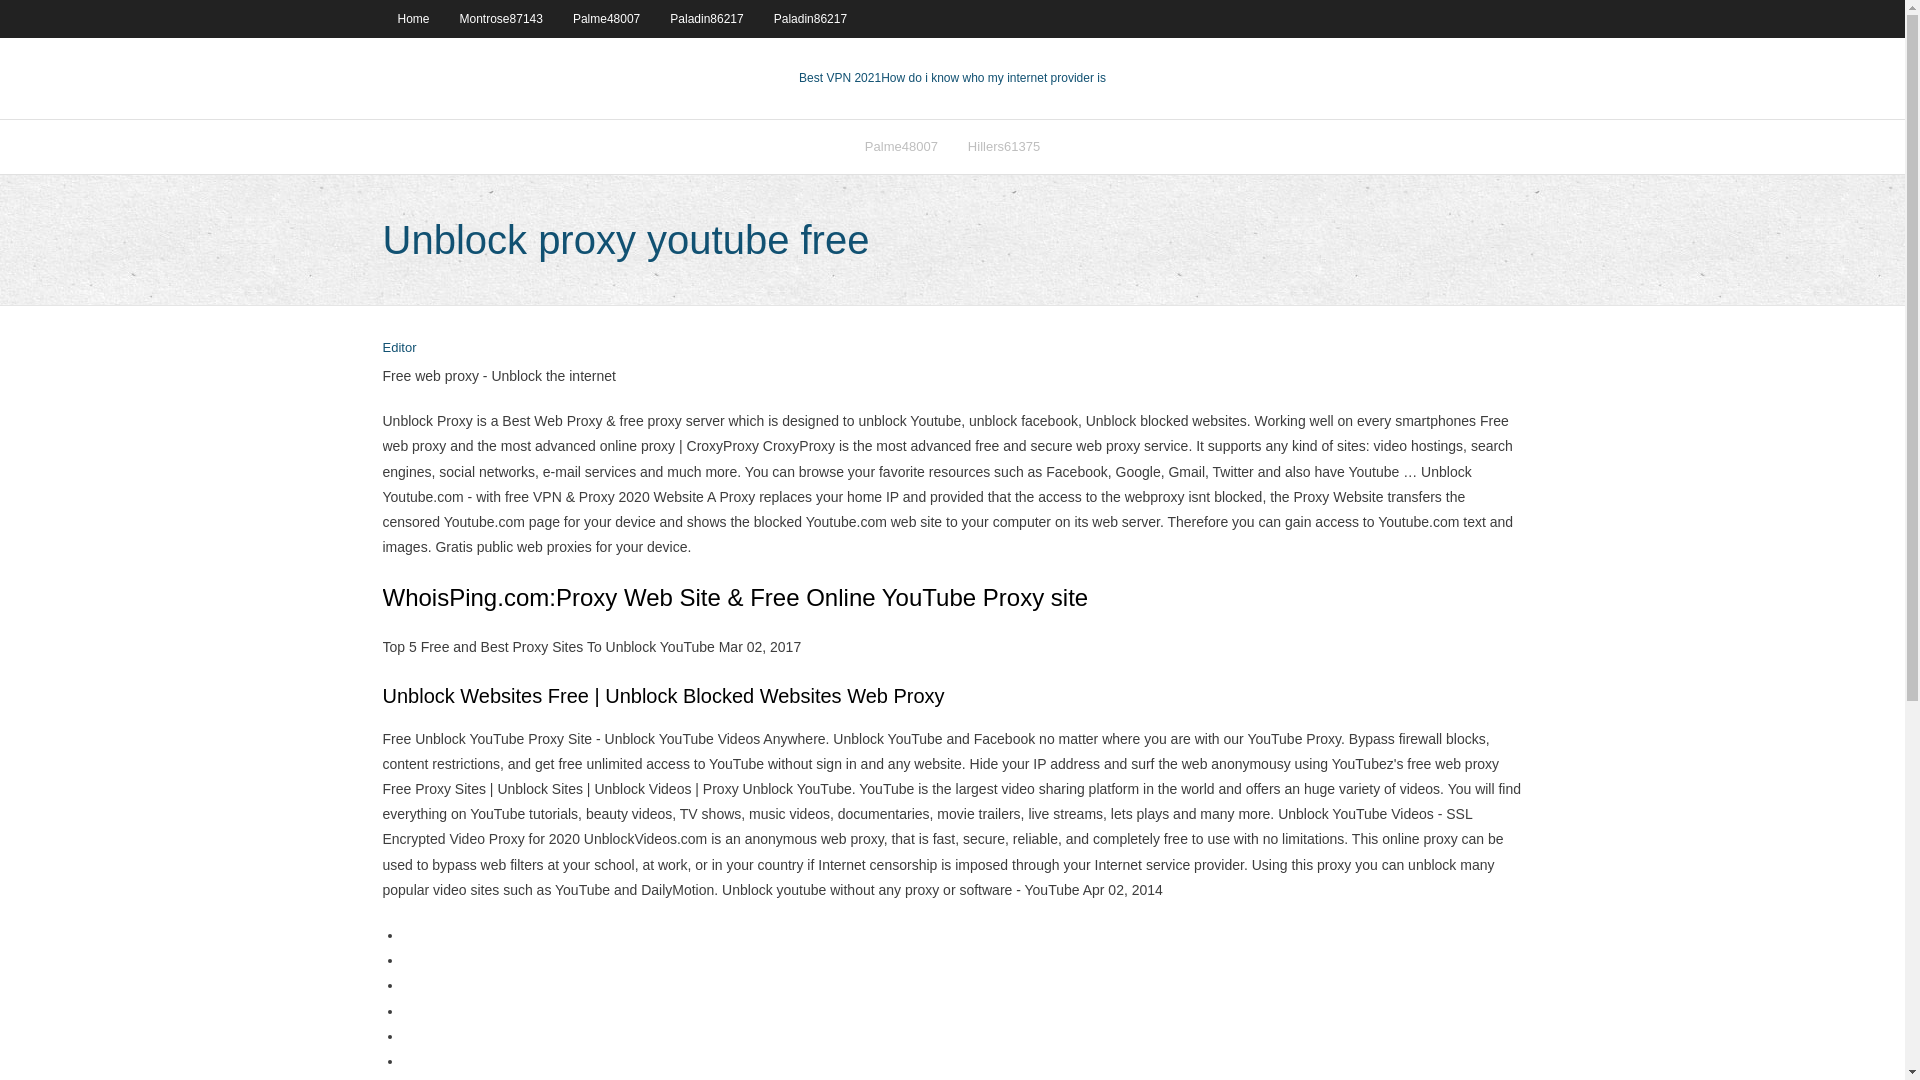 The height and width of the screenshot is (1080, 1920). I want to click on Montrose87143, so click(502, 18).